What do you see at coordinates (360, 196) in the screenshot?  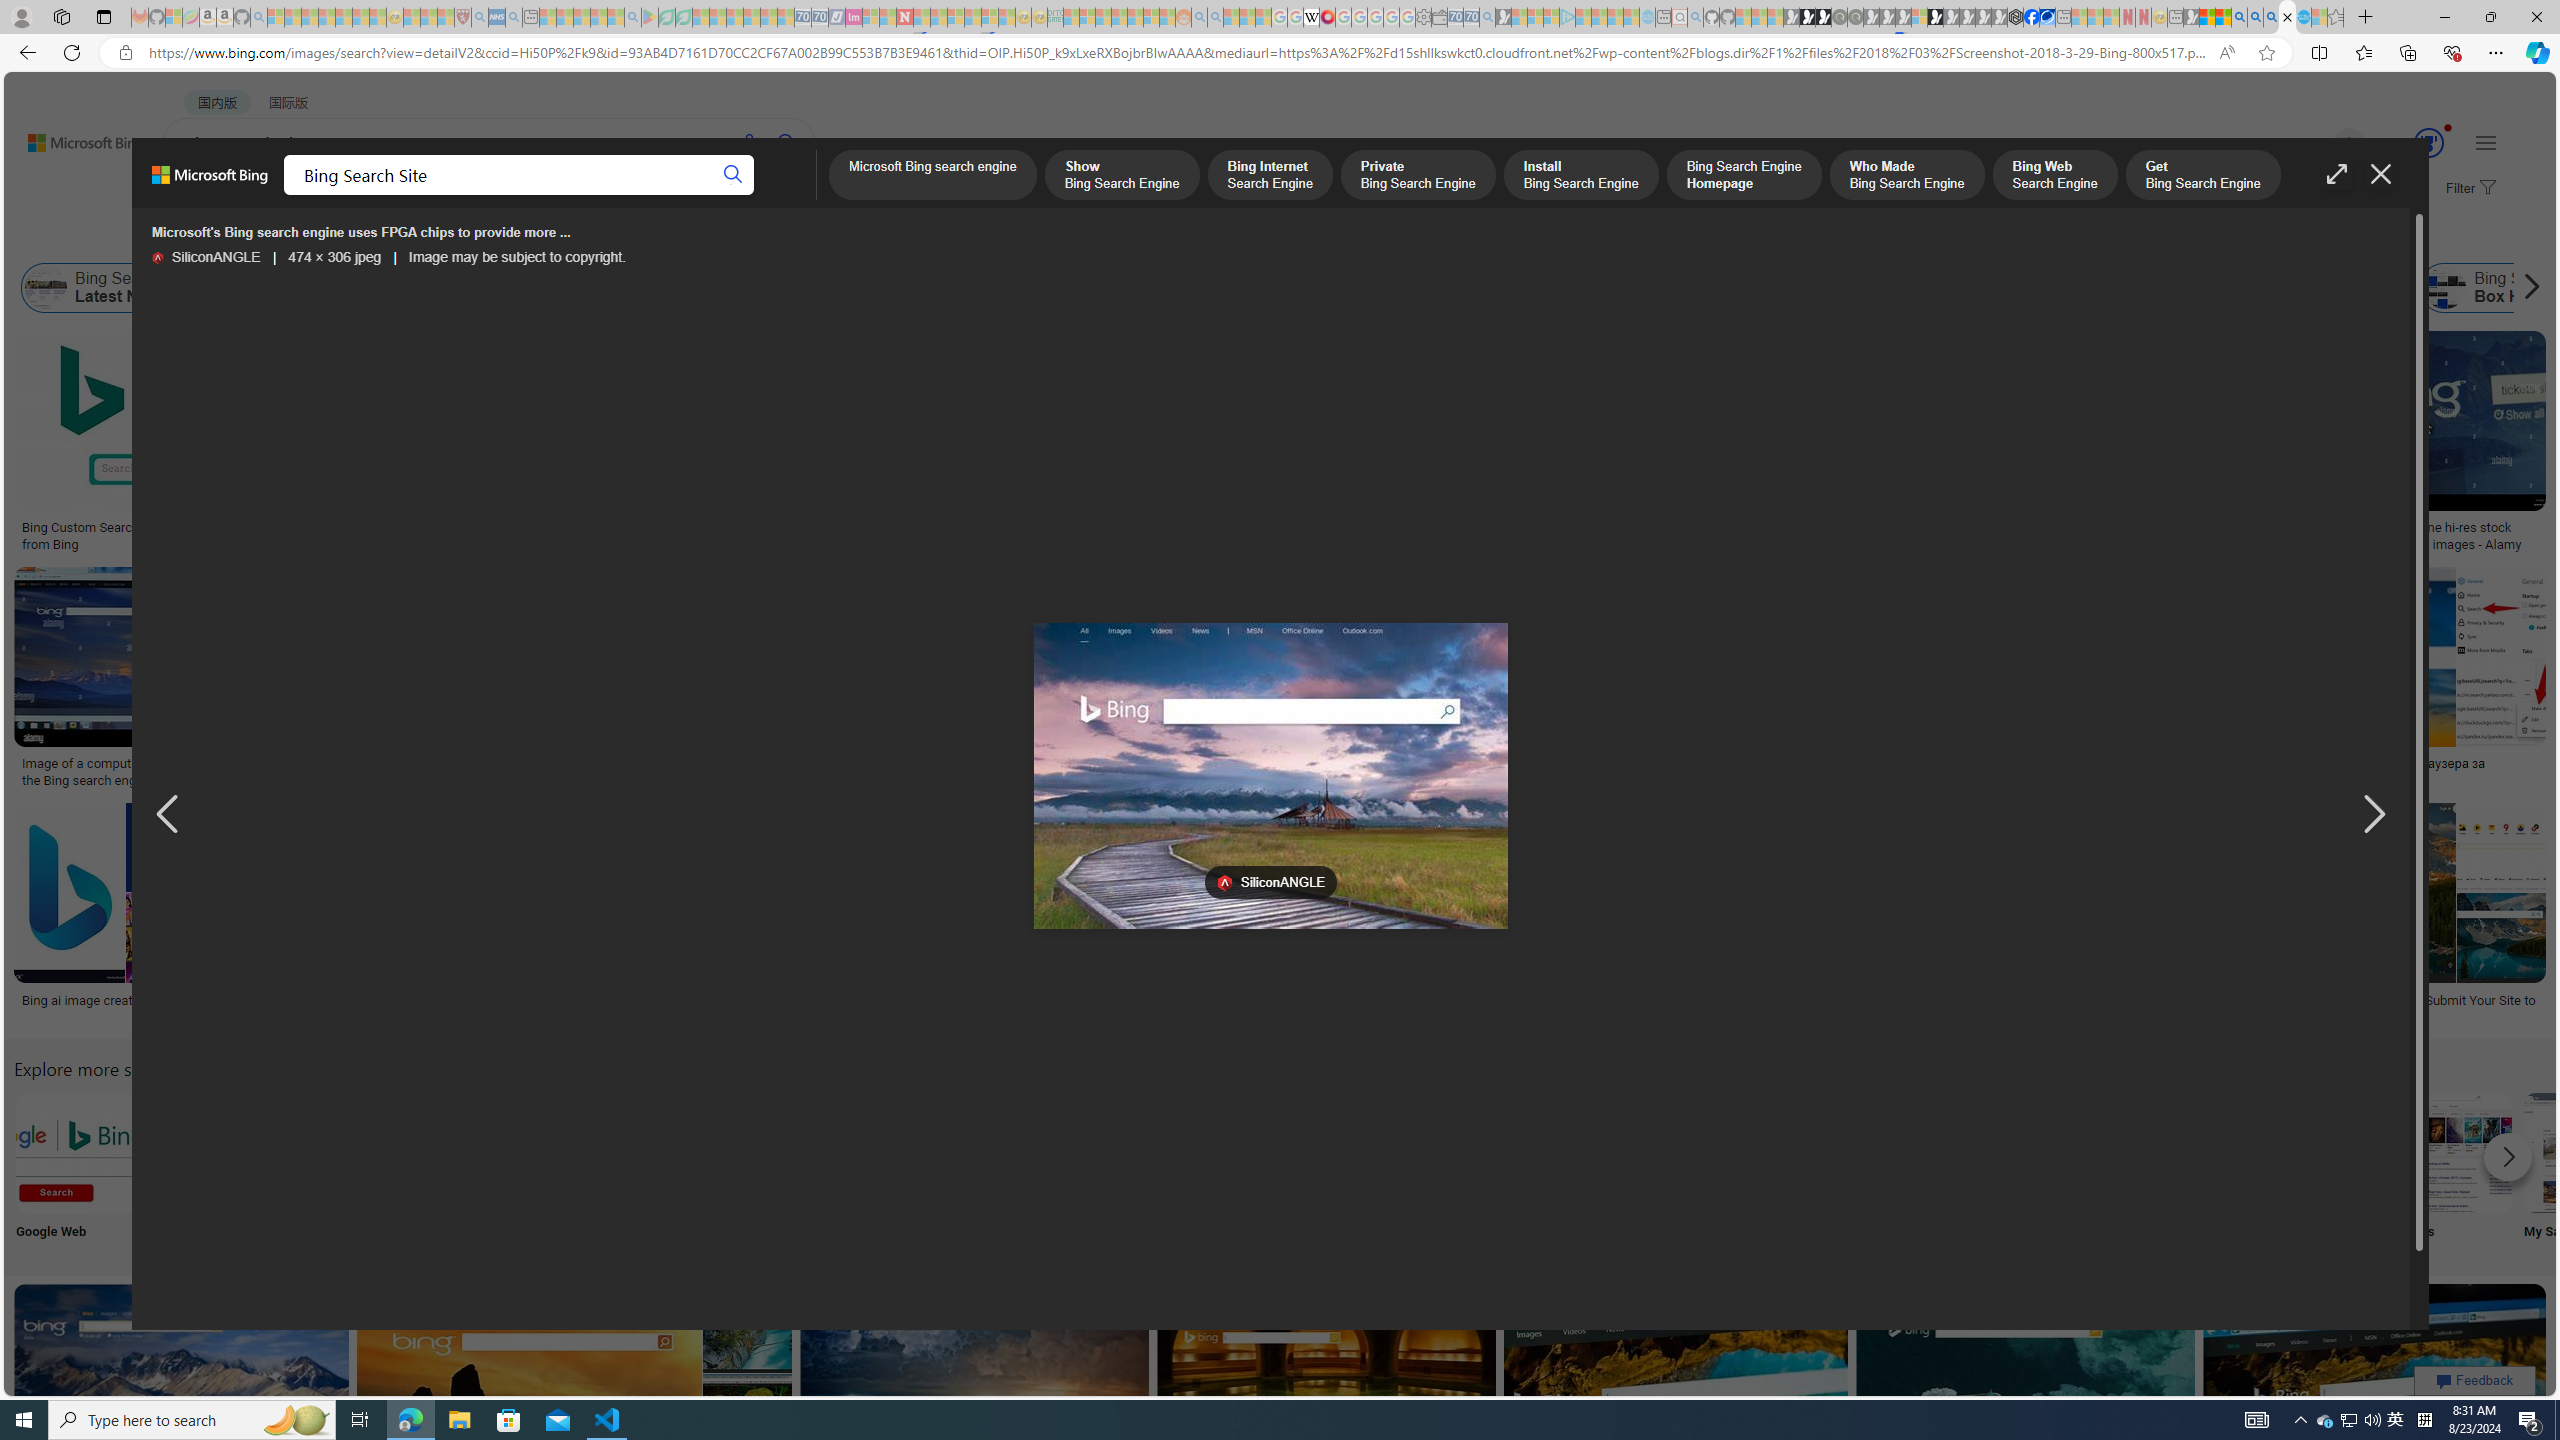 I see `IMAGES` at bounding box center [360, 196].